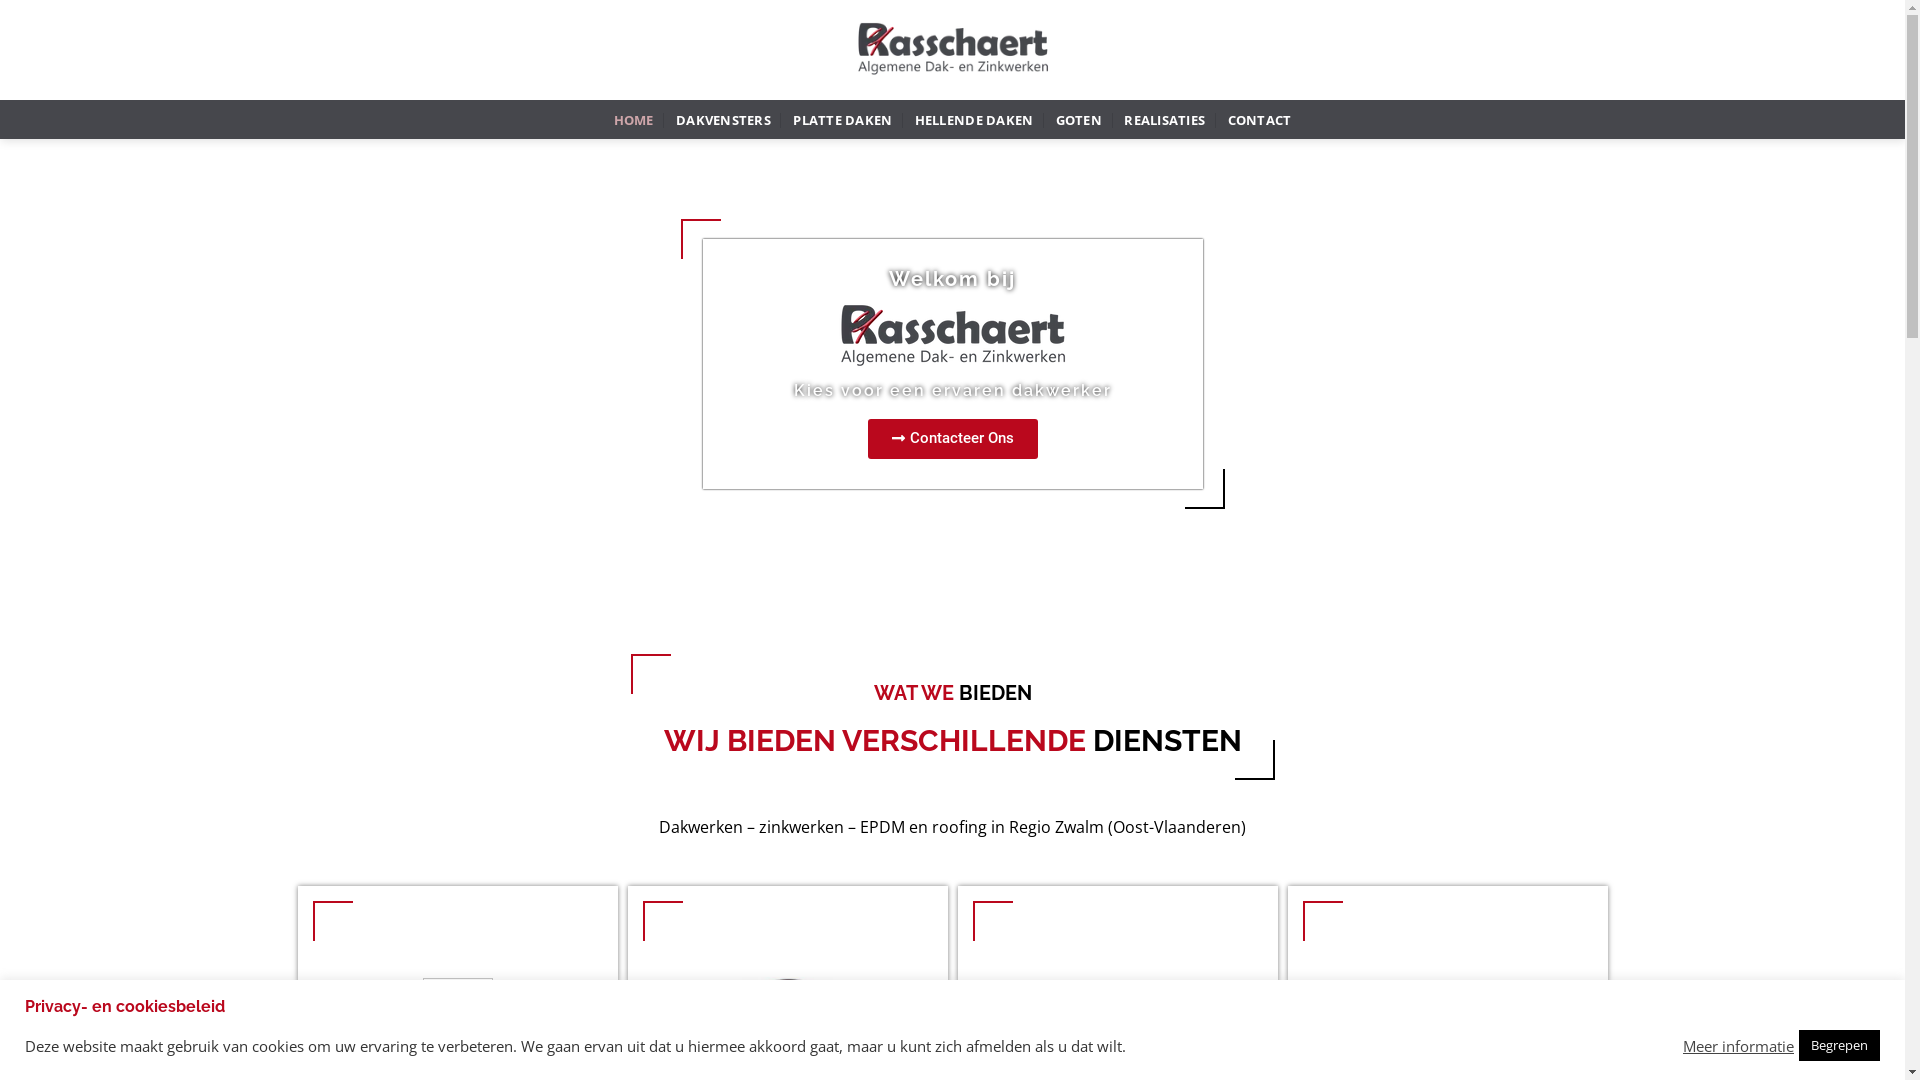 This screenshot has width=1920, height=1080. What do you see at coordinates (1840, 1046) in the screenshot?
I see `Begrepen` at bounding box center [1840, 1046].